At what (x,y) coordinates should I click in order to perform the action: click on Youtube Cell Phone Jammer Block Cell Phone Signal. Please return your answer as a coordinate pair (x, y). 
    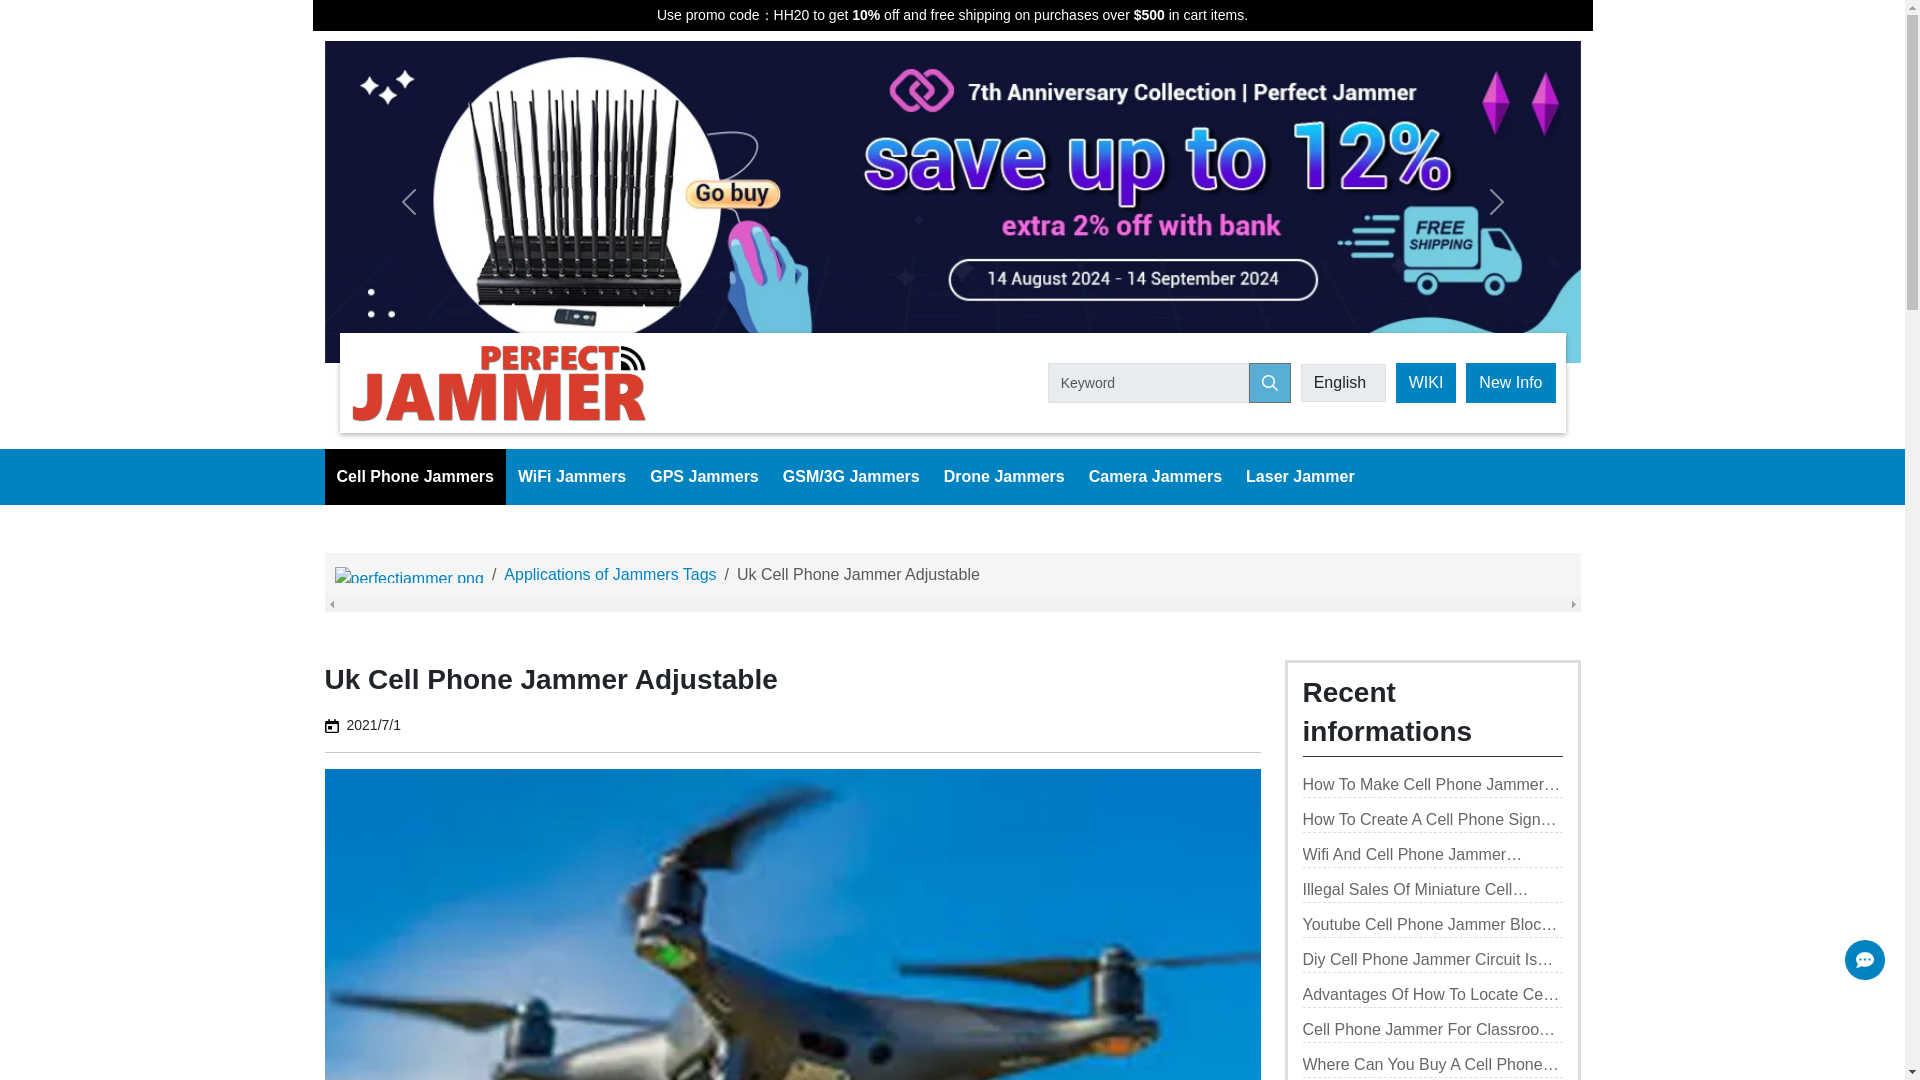
    Looking at the image, I should click on (1432, 925).